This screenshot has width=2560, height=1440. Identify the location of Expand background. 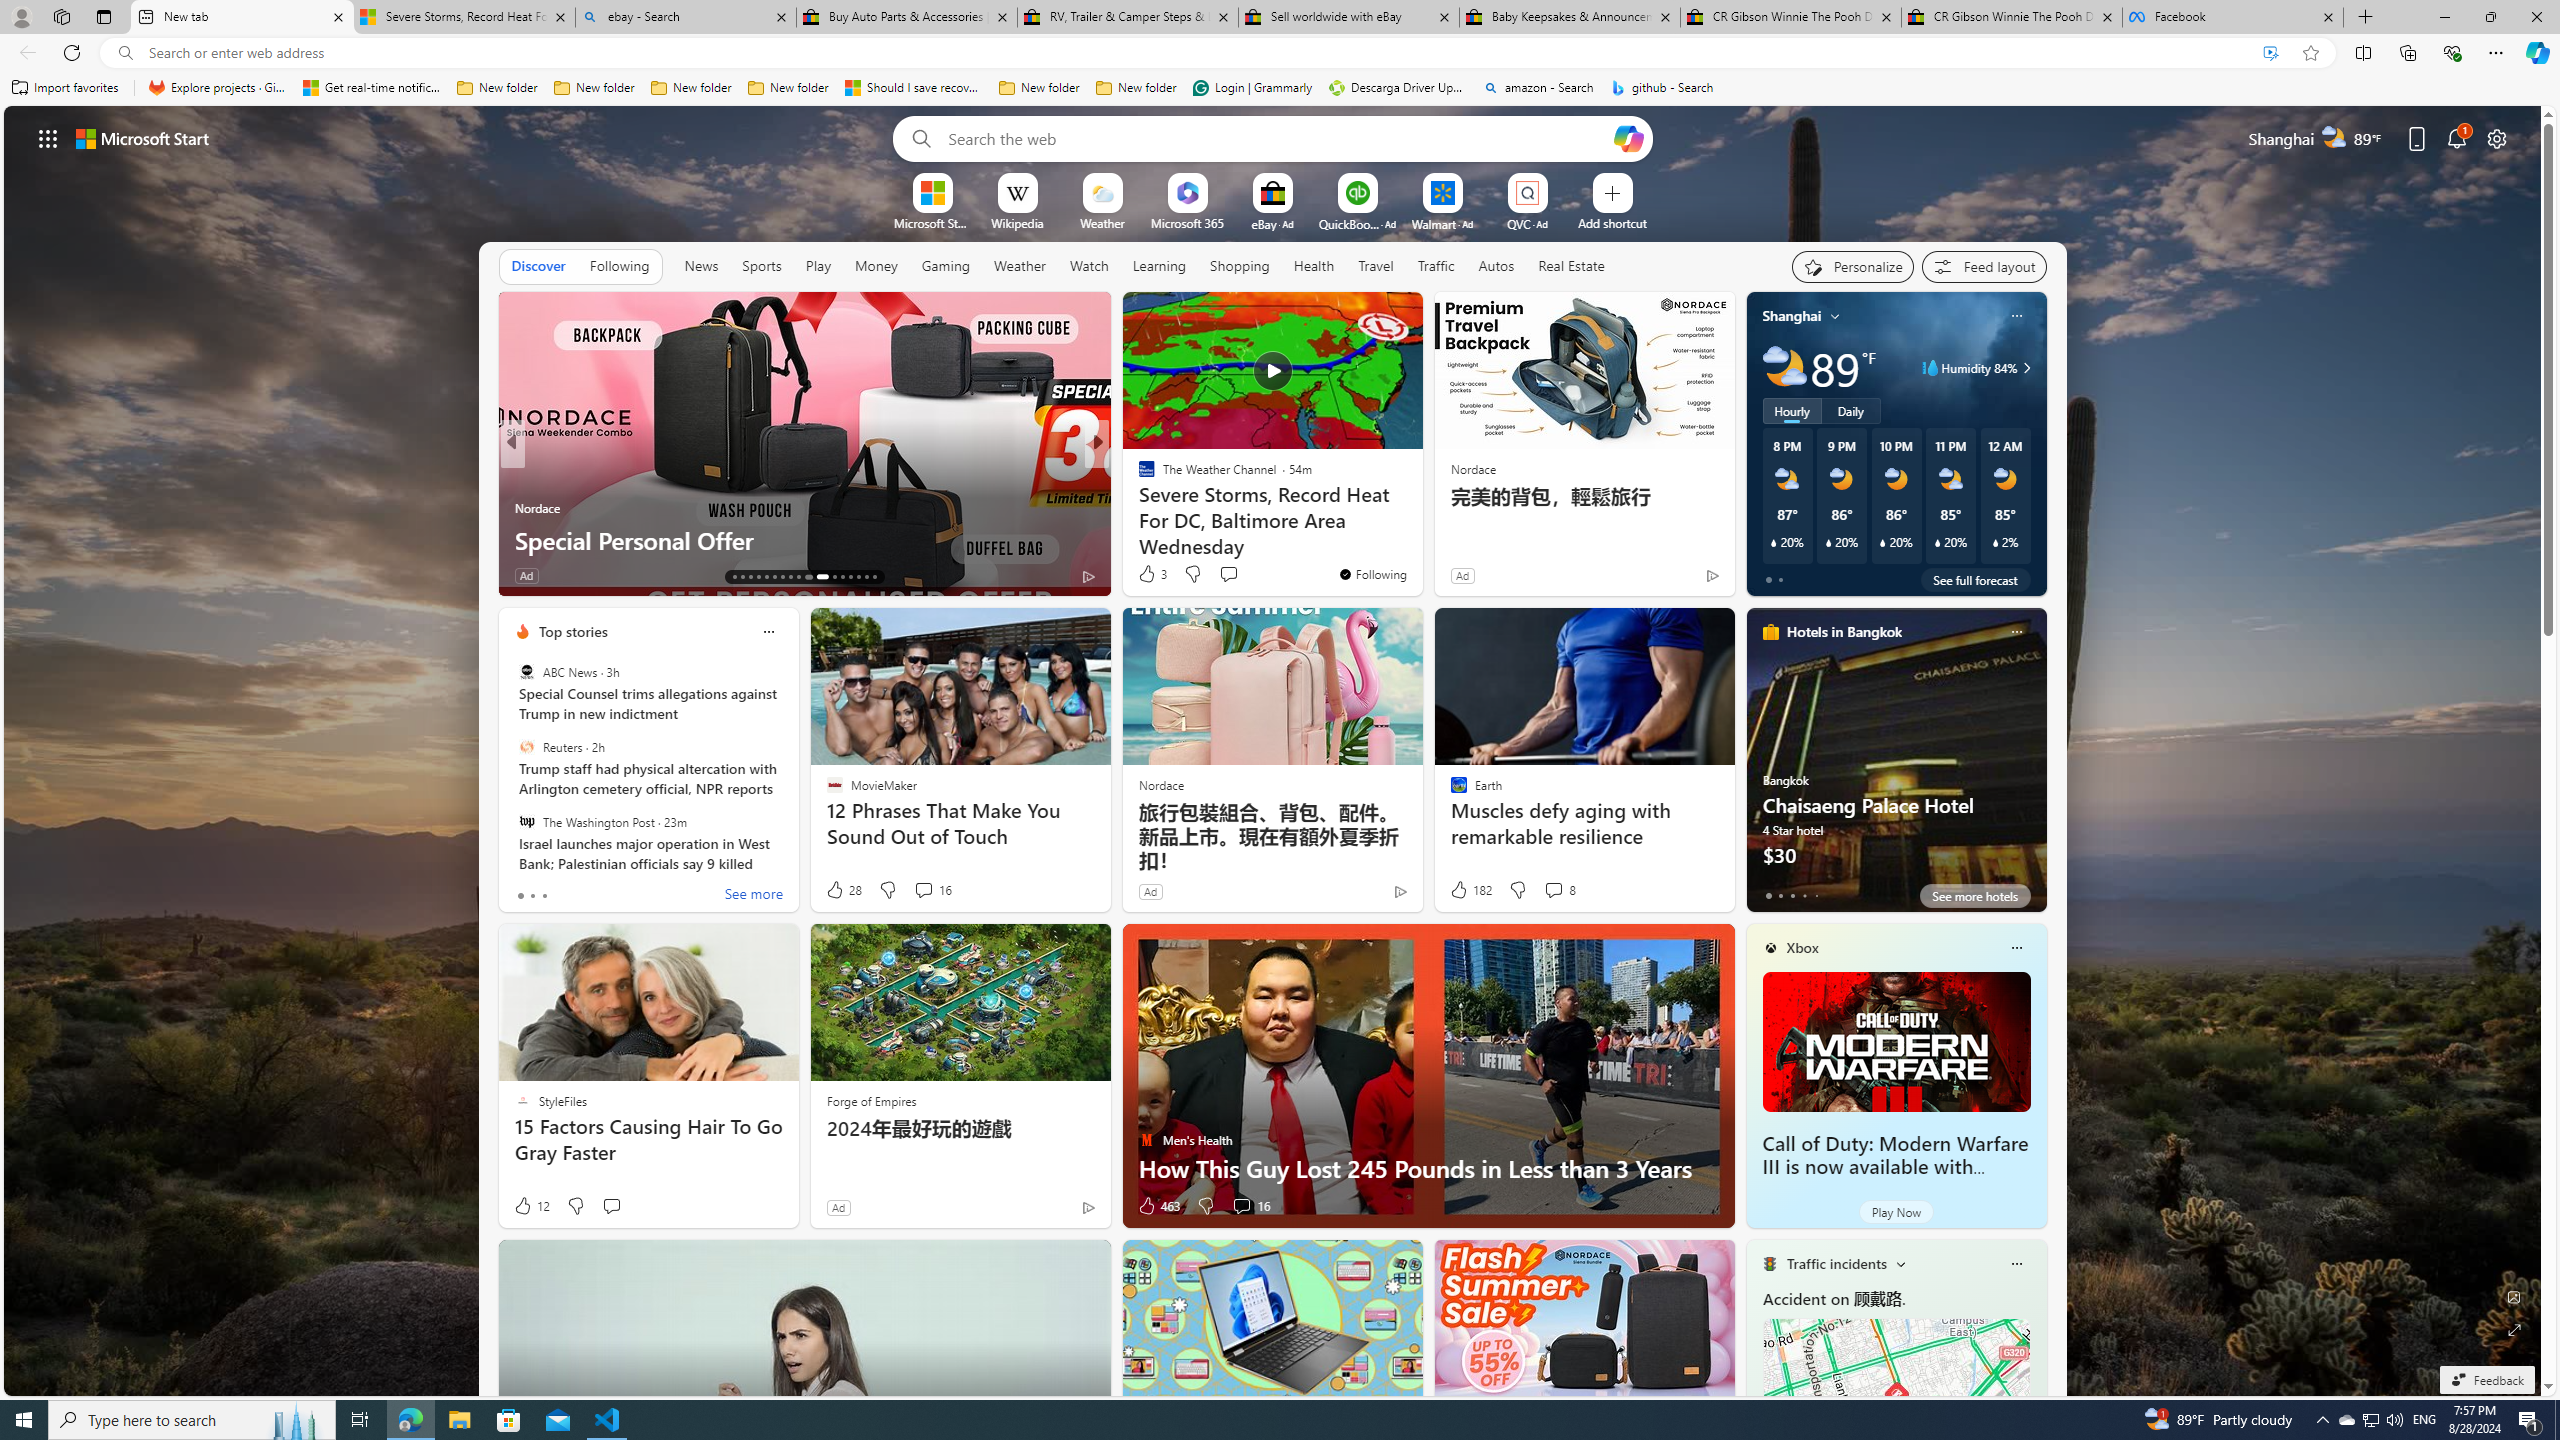
(2515, 1330).